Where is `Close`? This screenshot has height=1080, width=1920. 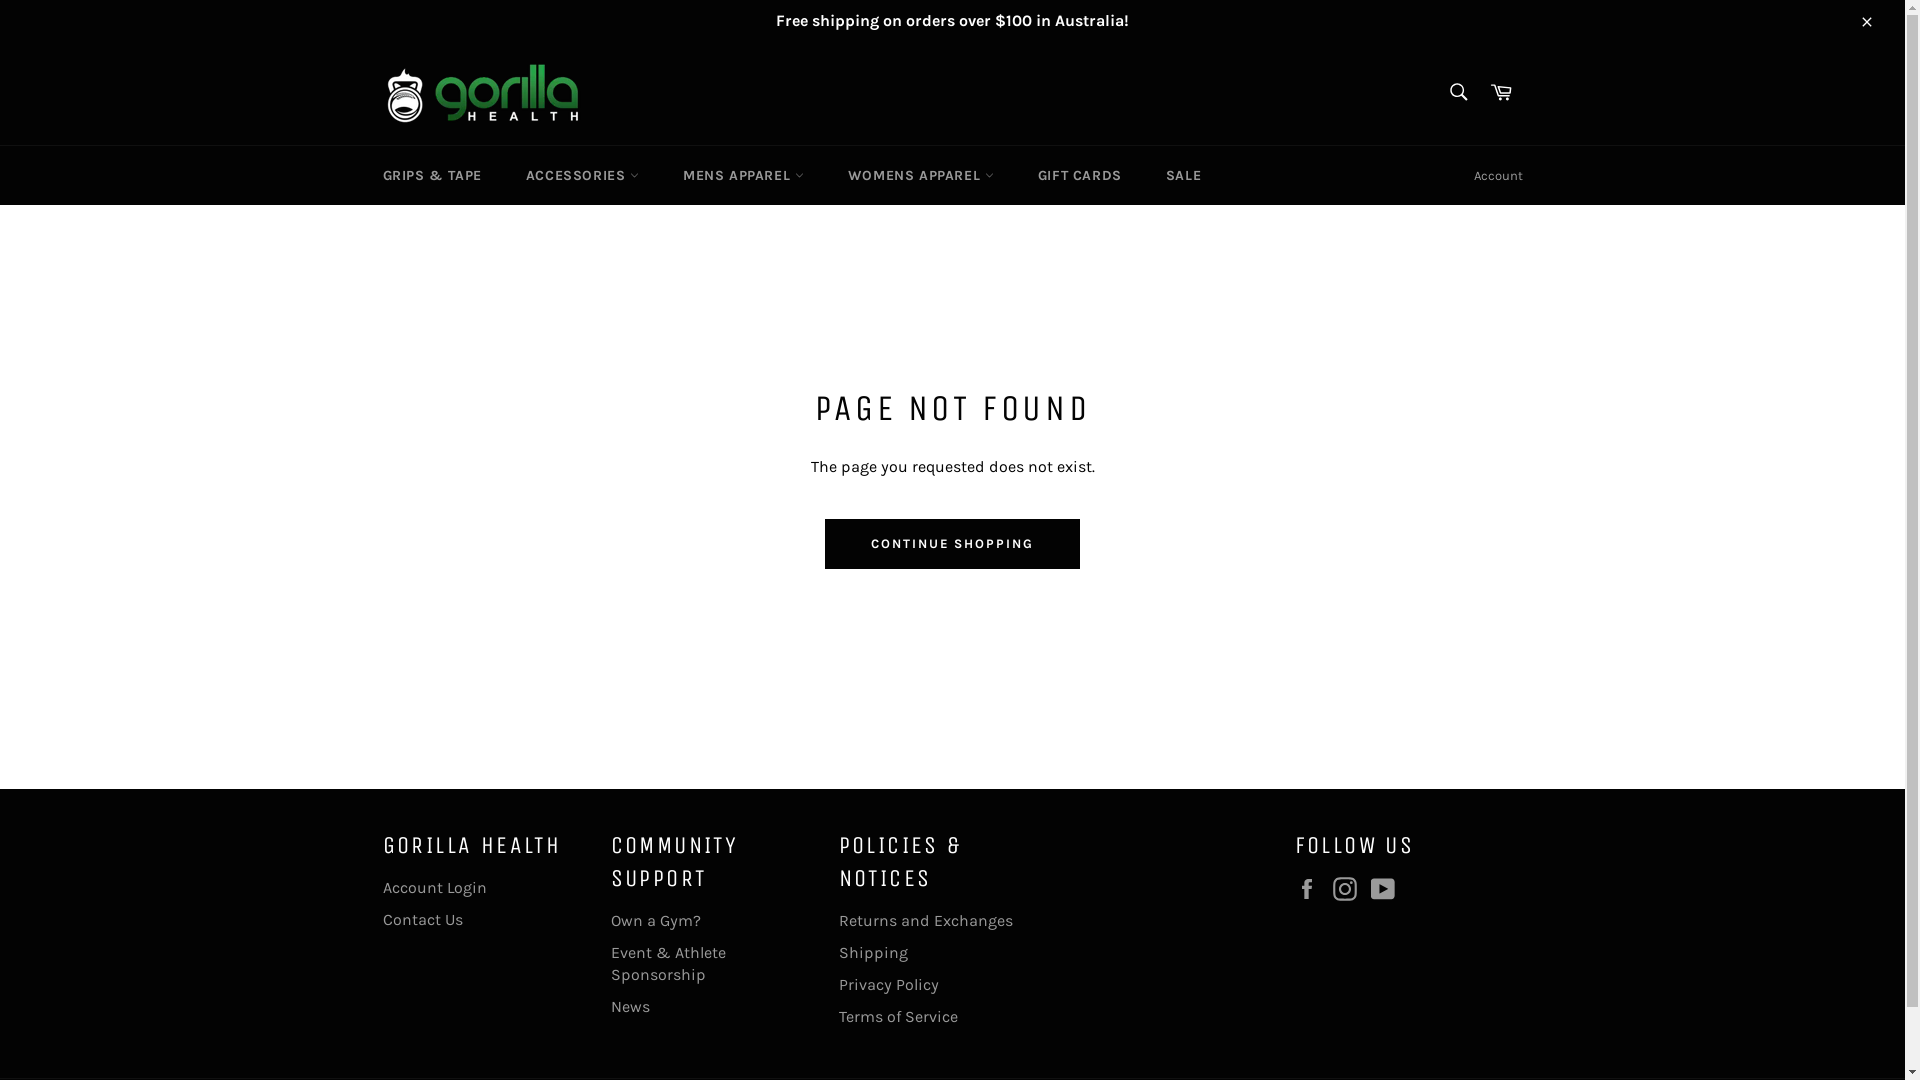
Close is located at coordinates (1866, 21).